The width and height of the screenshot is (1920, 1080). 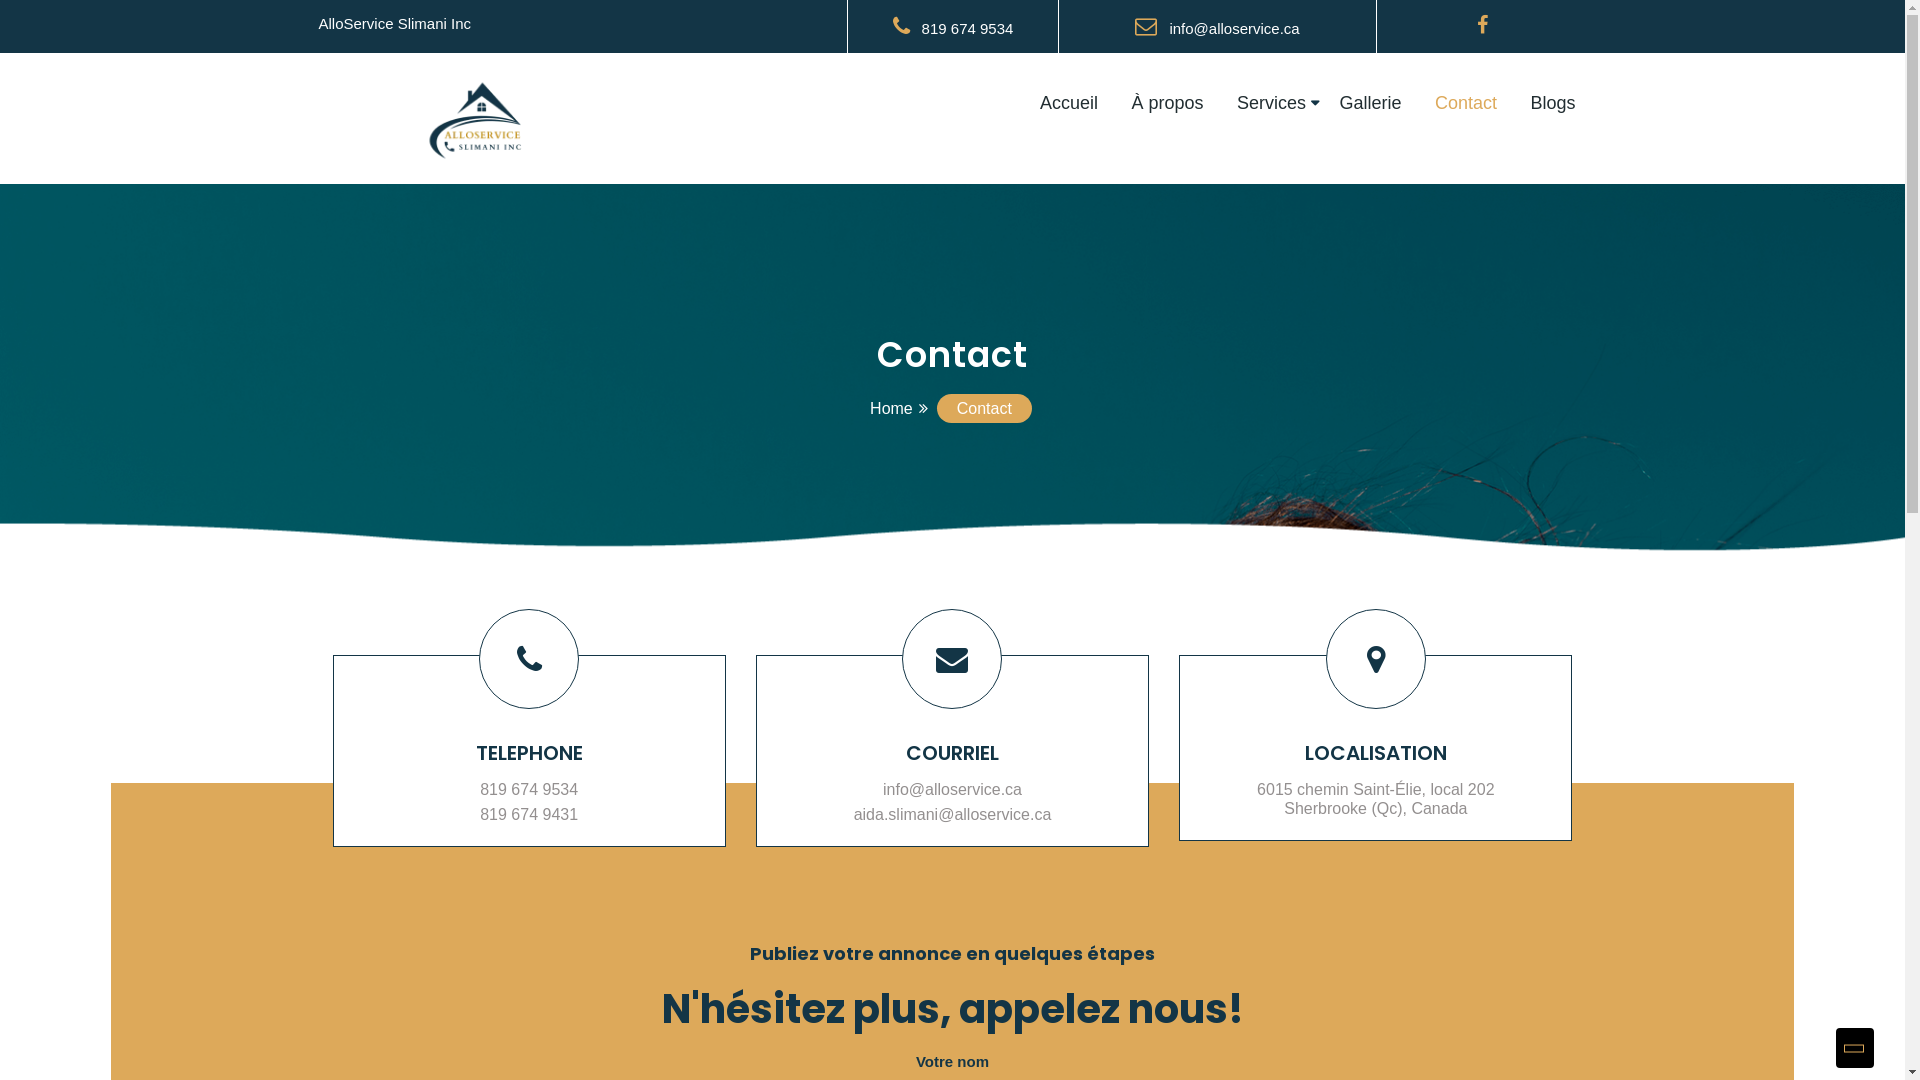 What do you see at coordinates (952, 814) in the screenshot?
I see `aida.slimani@alloservice.ca` at bounding box center [952, 814].